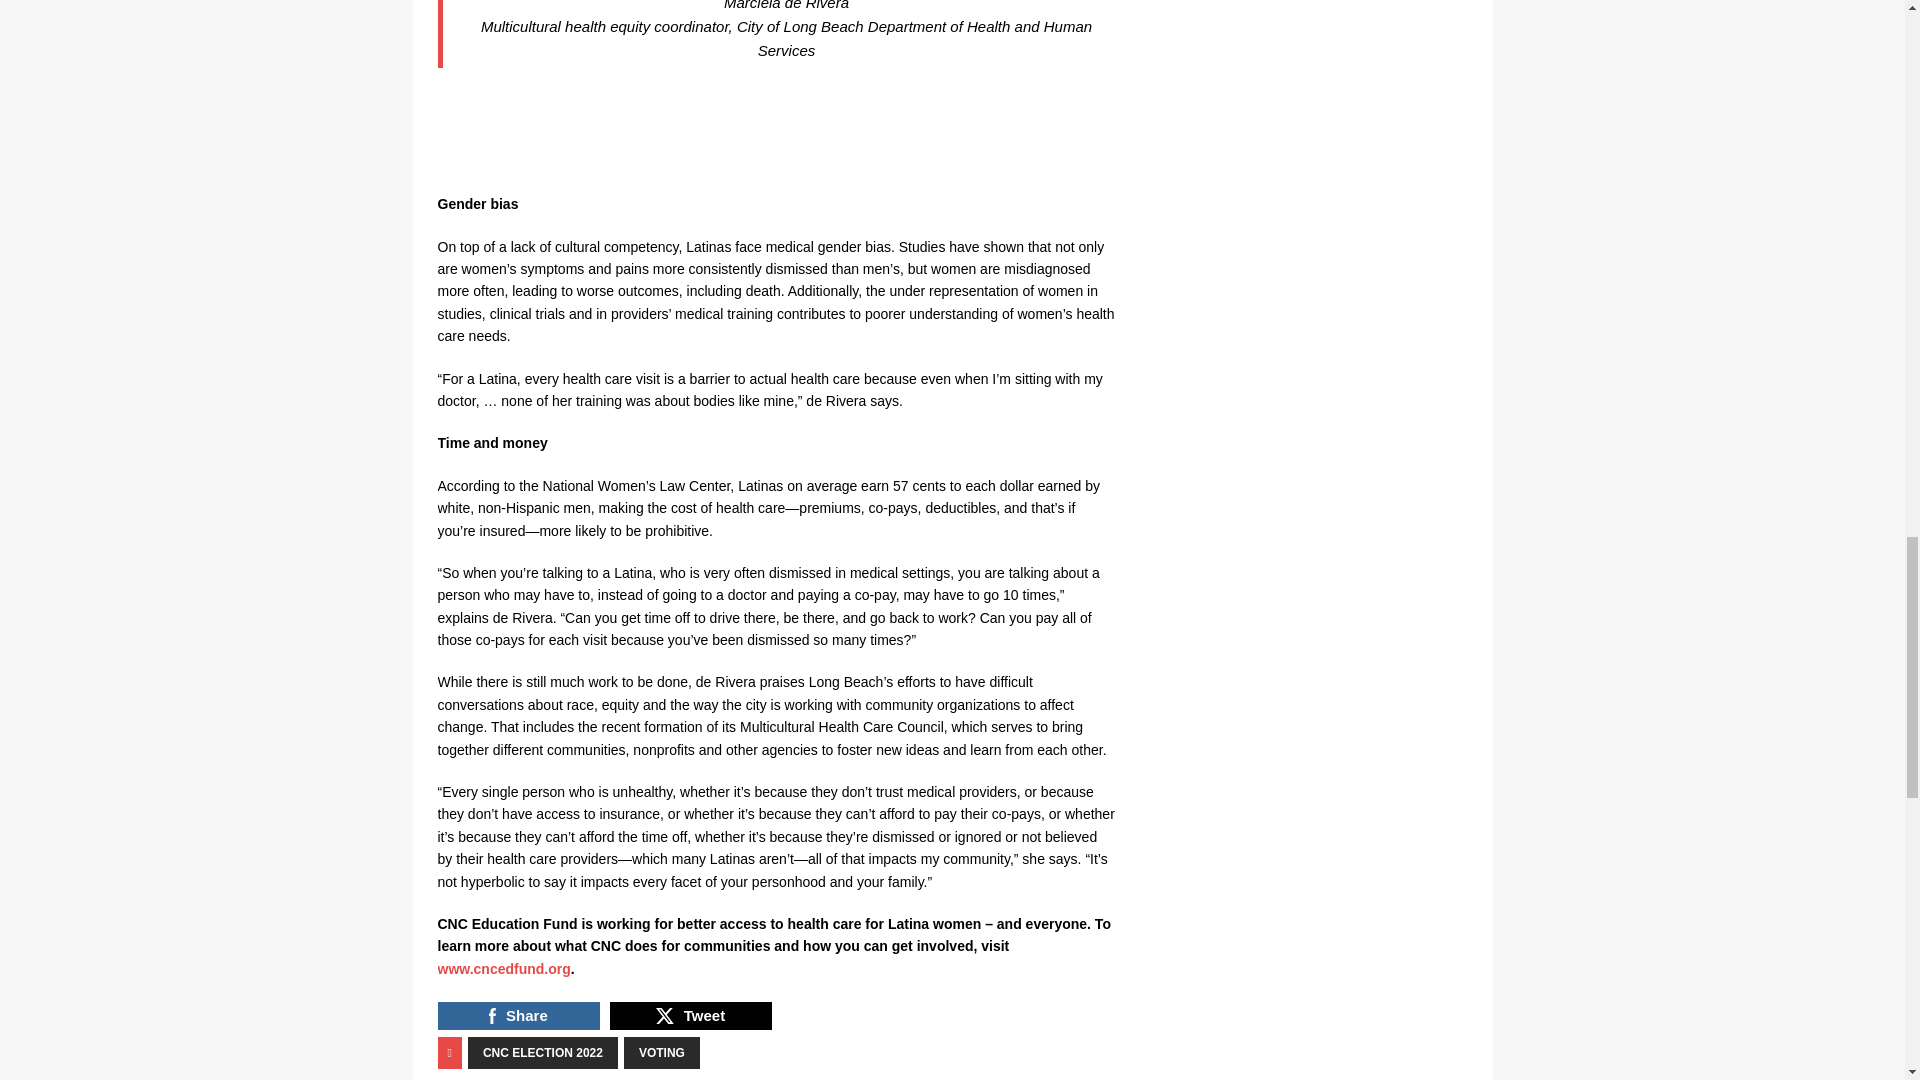 The width and height of the screenshot is (1920, 1080). What do you see at coordinates (518, 1016) in the screenshot?
I see `Share` at bounding box center [518, 1016].